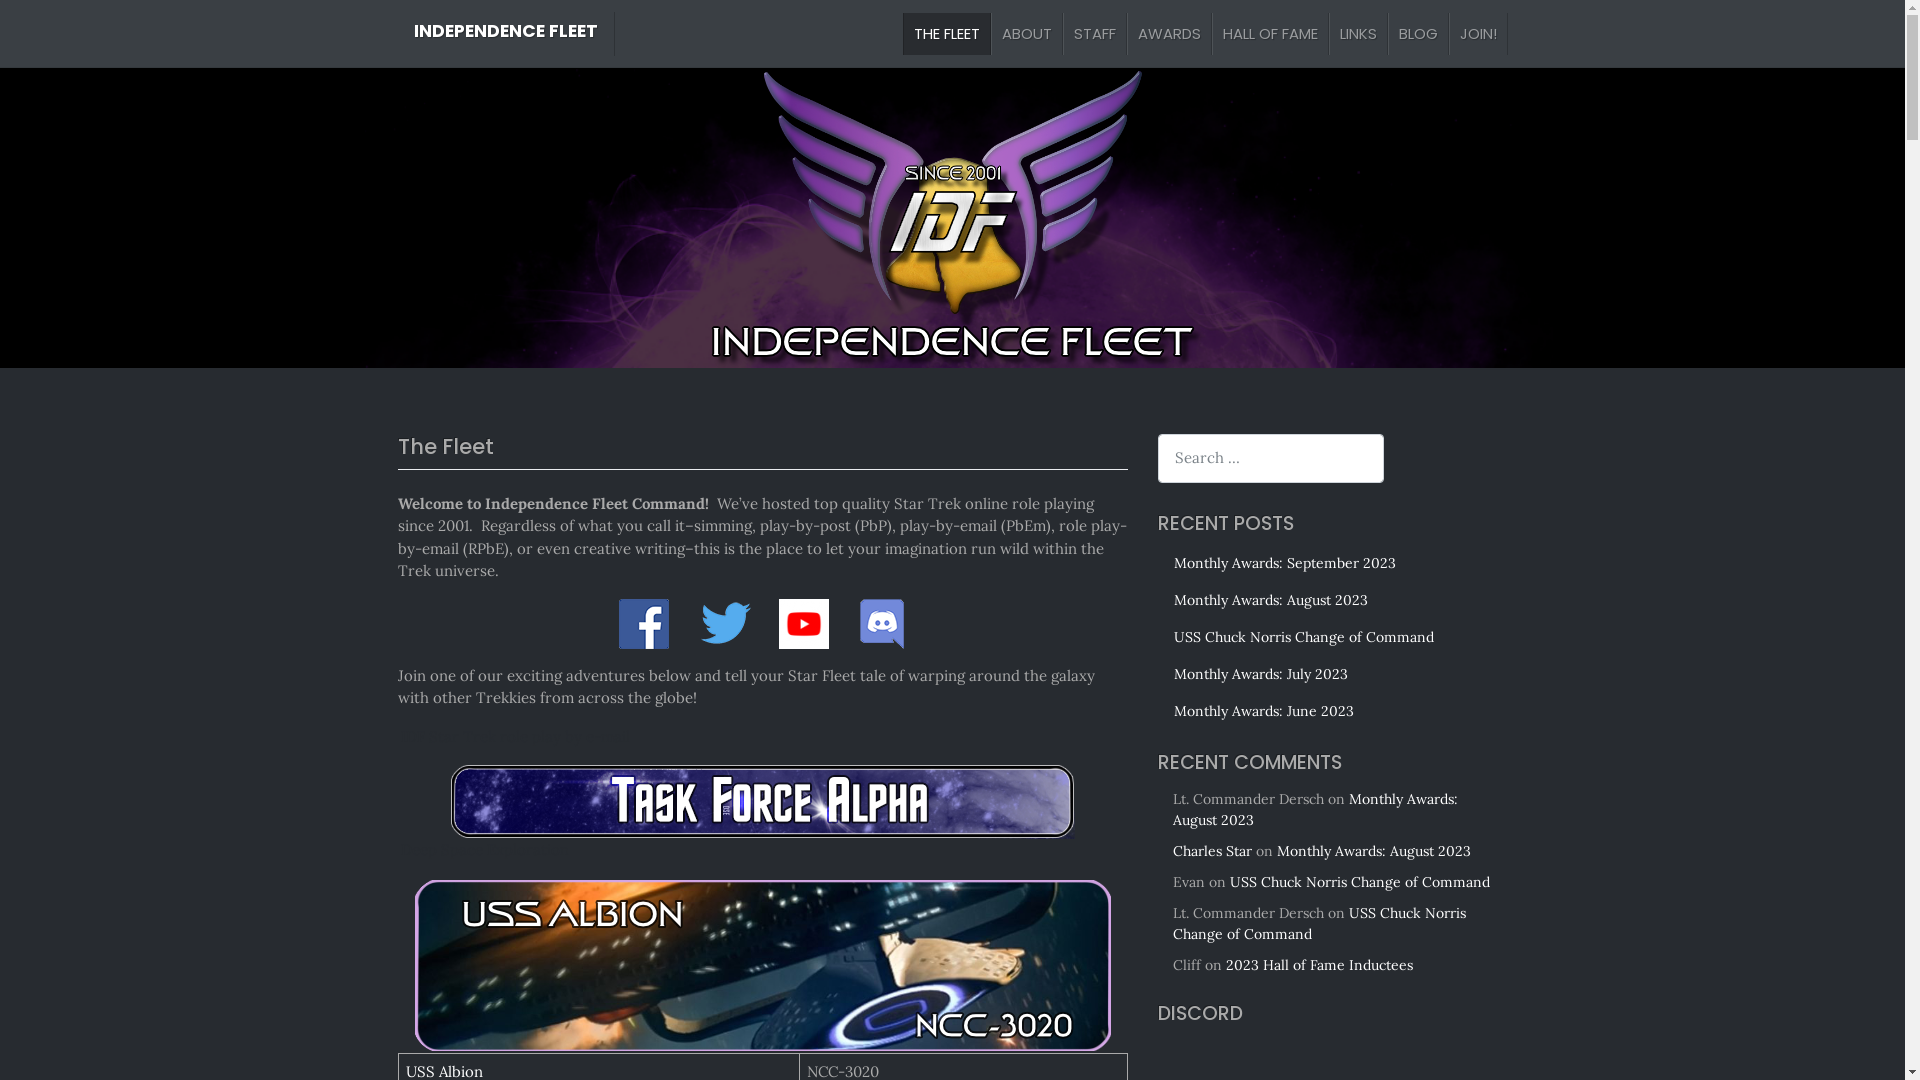  What do you see at coordinates (1333, 600) in the screenshot?
I see `Monthly Awards: August 2023` at bounding box center [1333, 600].